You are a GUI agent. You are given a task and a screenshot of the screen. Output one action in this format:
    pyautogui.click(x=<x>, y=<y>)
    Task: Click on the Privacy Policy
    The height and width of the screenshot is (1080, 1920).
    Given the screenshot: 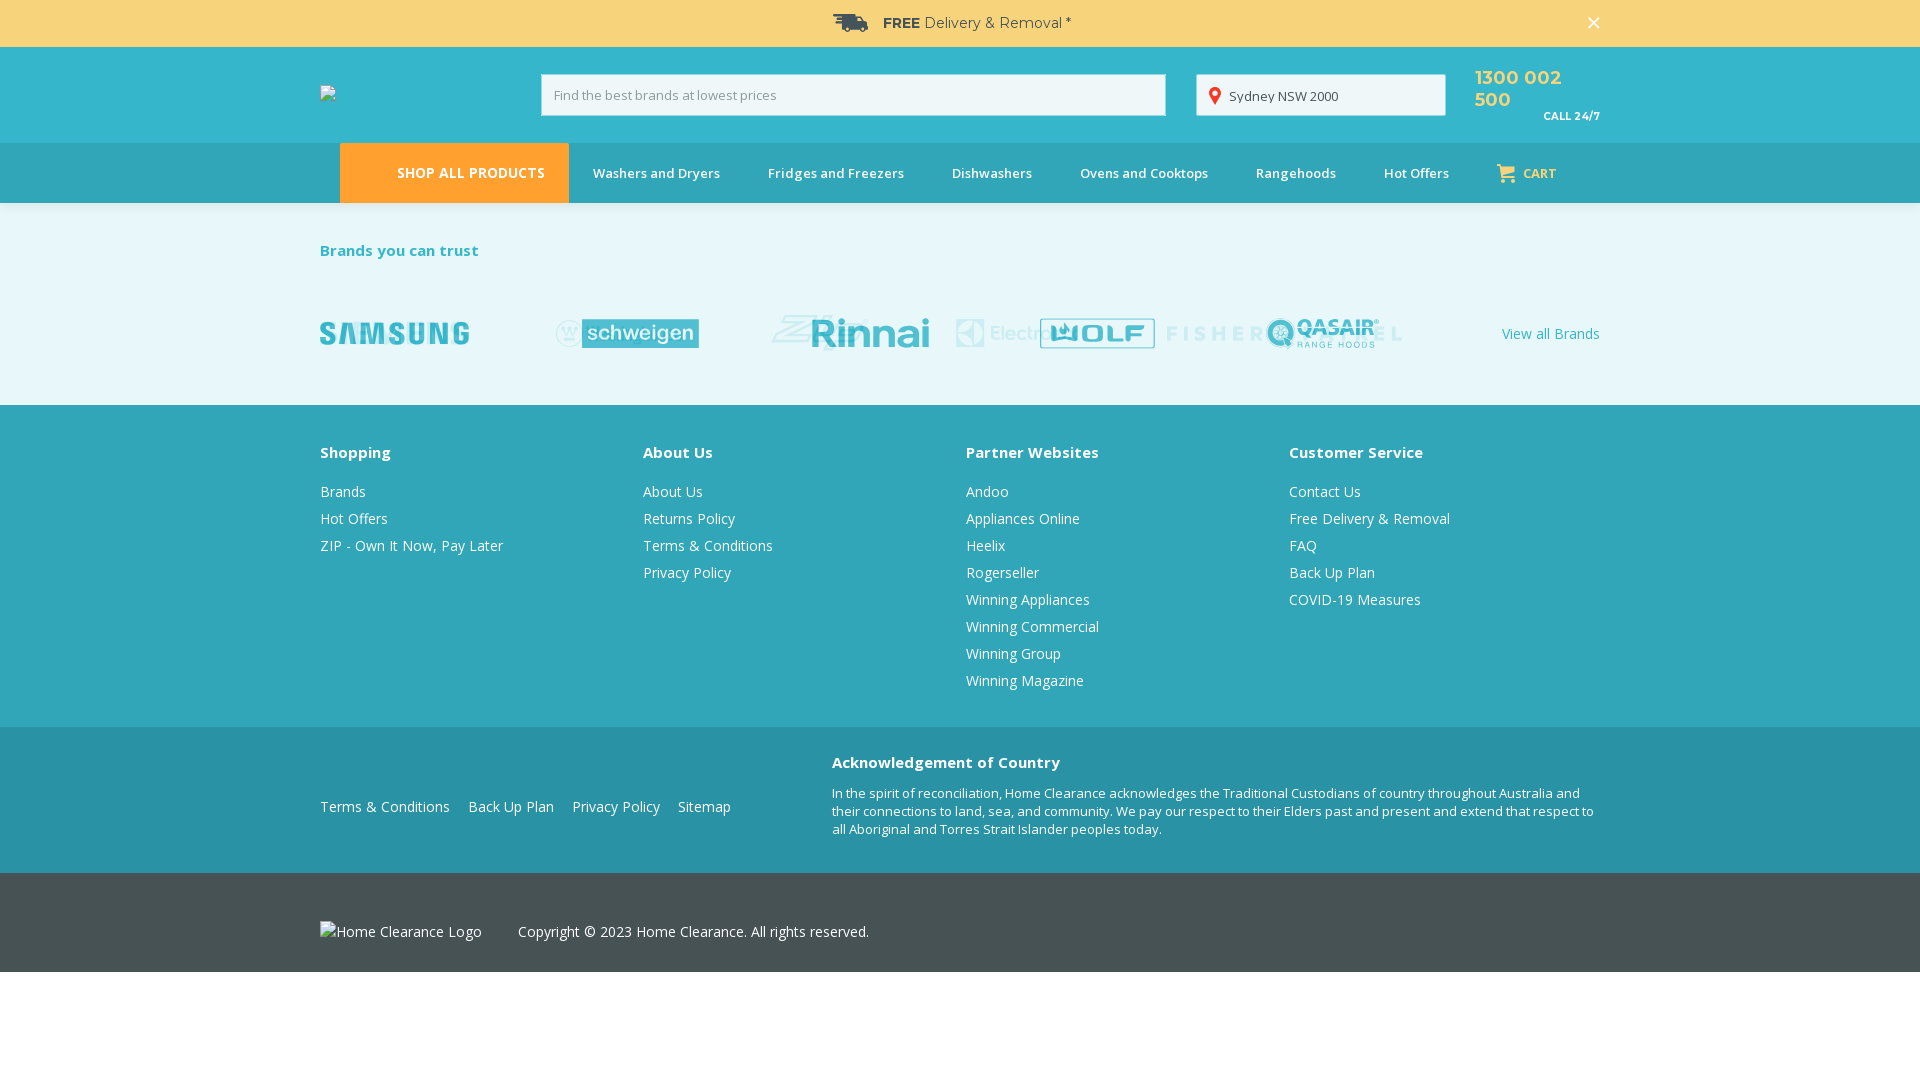 What is the action you would take?
    pyautogui.click(x=625, y=806)
    